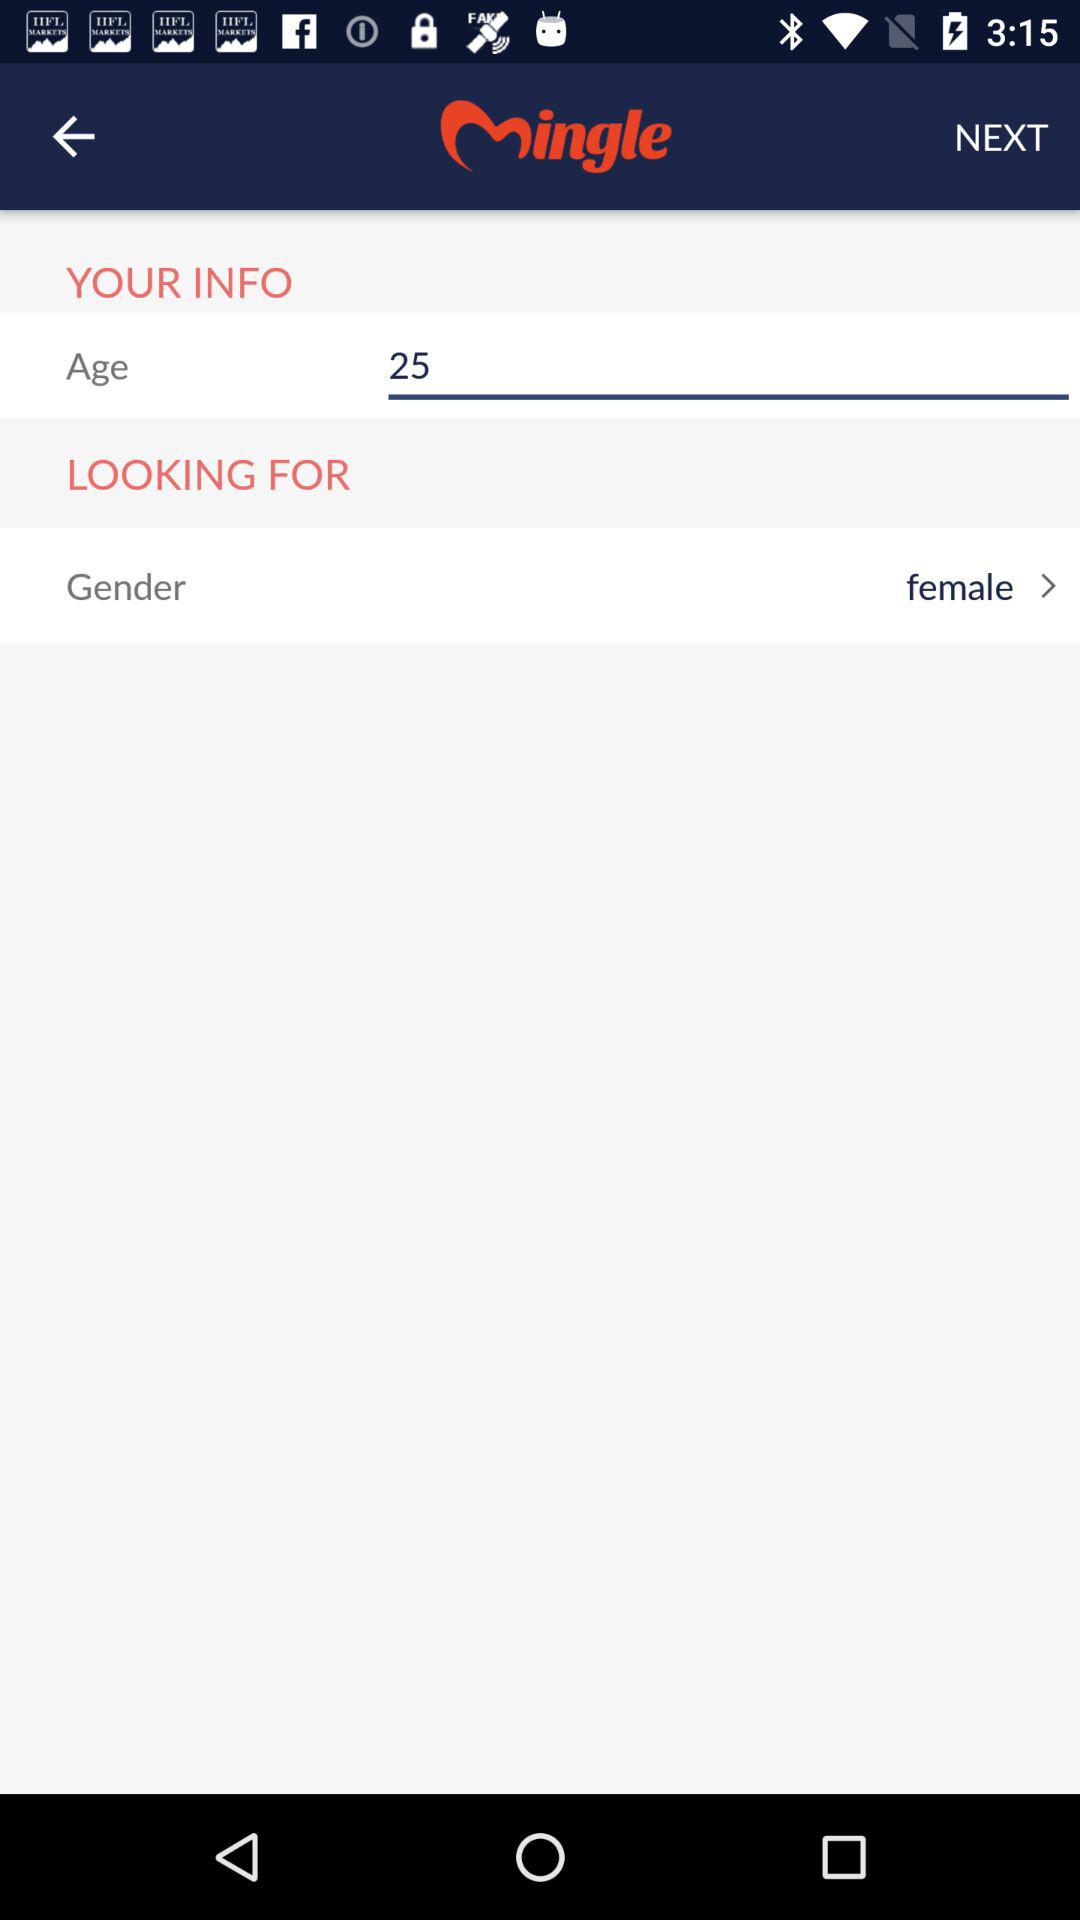 This screenshot has height=1920, width=1080. I want to click on choose next item, so click(1001, 136).